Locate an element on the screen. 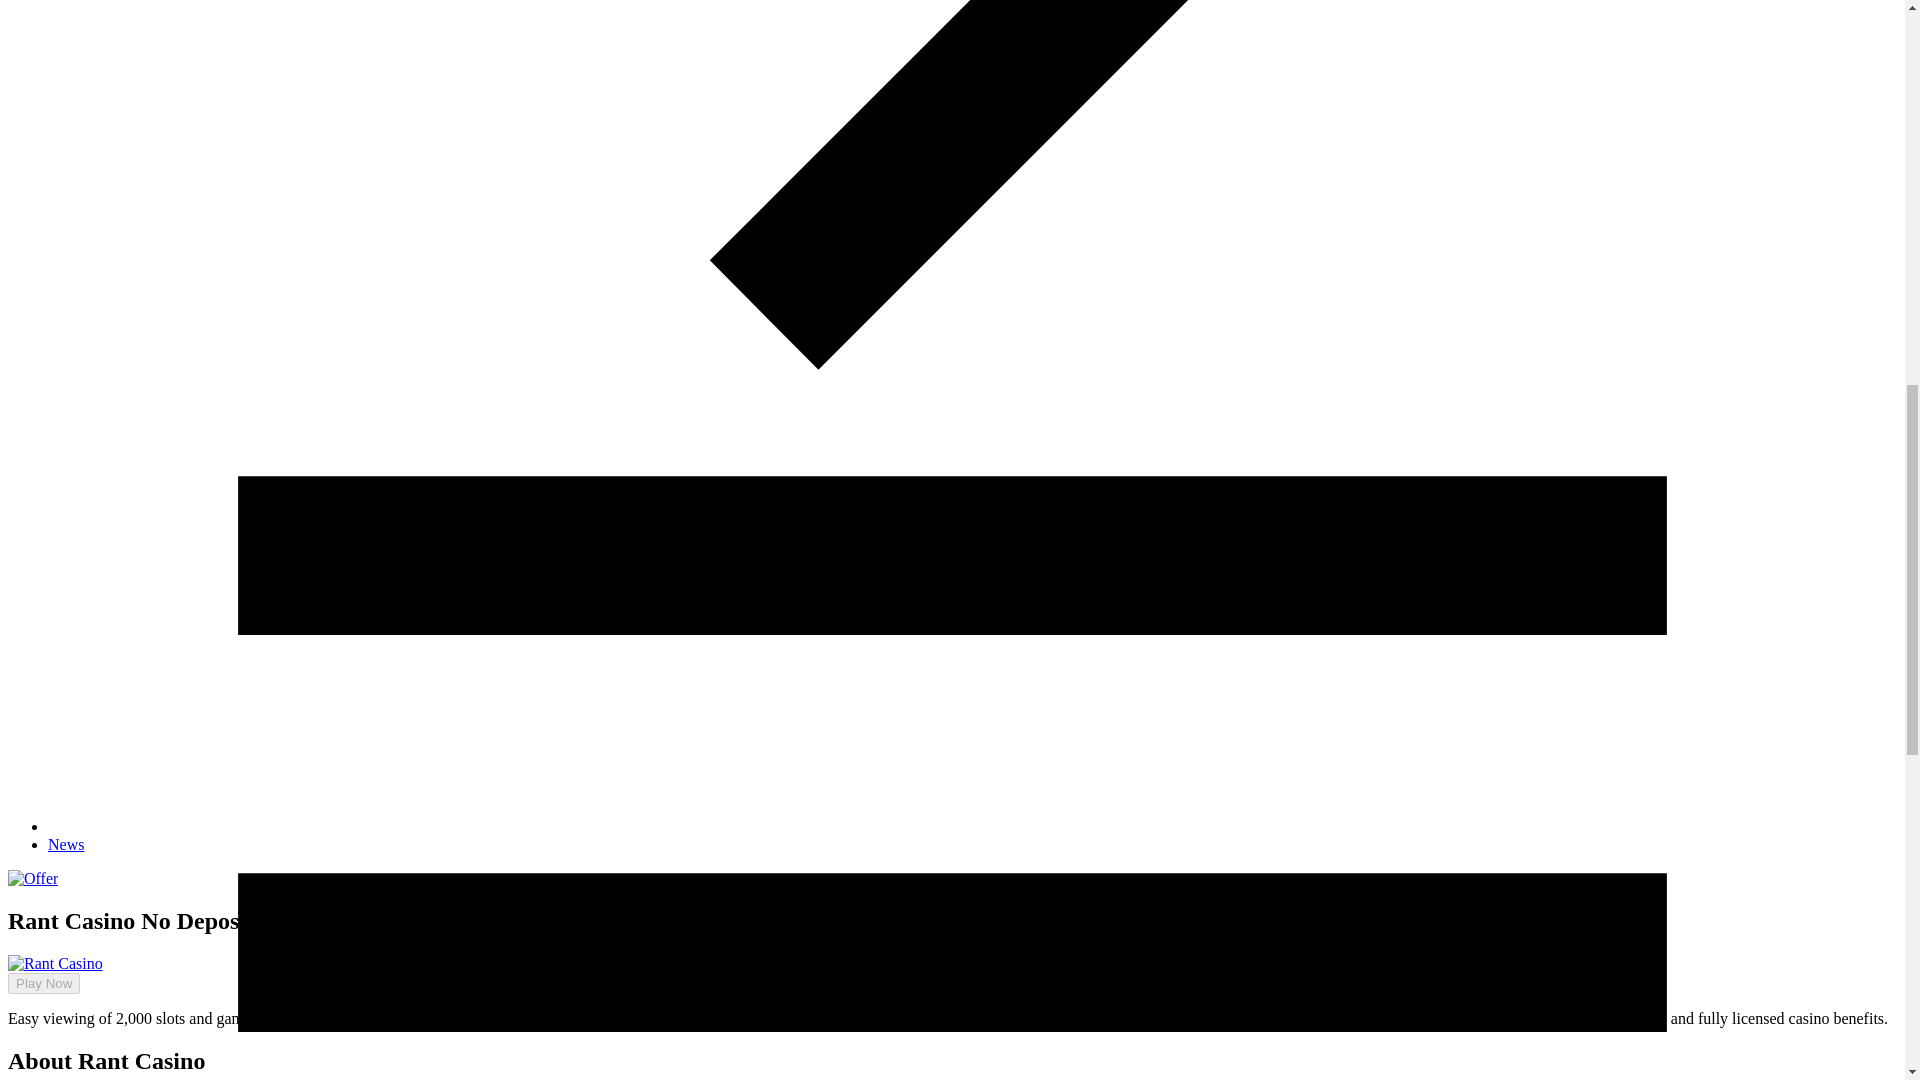 The width and height of the screenshot is (1920, 1080). Play Now is located at coordinates (44, 983).